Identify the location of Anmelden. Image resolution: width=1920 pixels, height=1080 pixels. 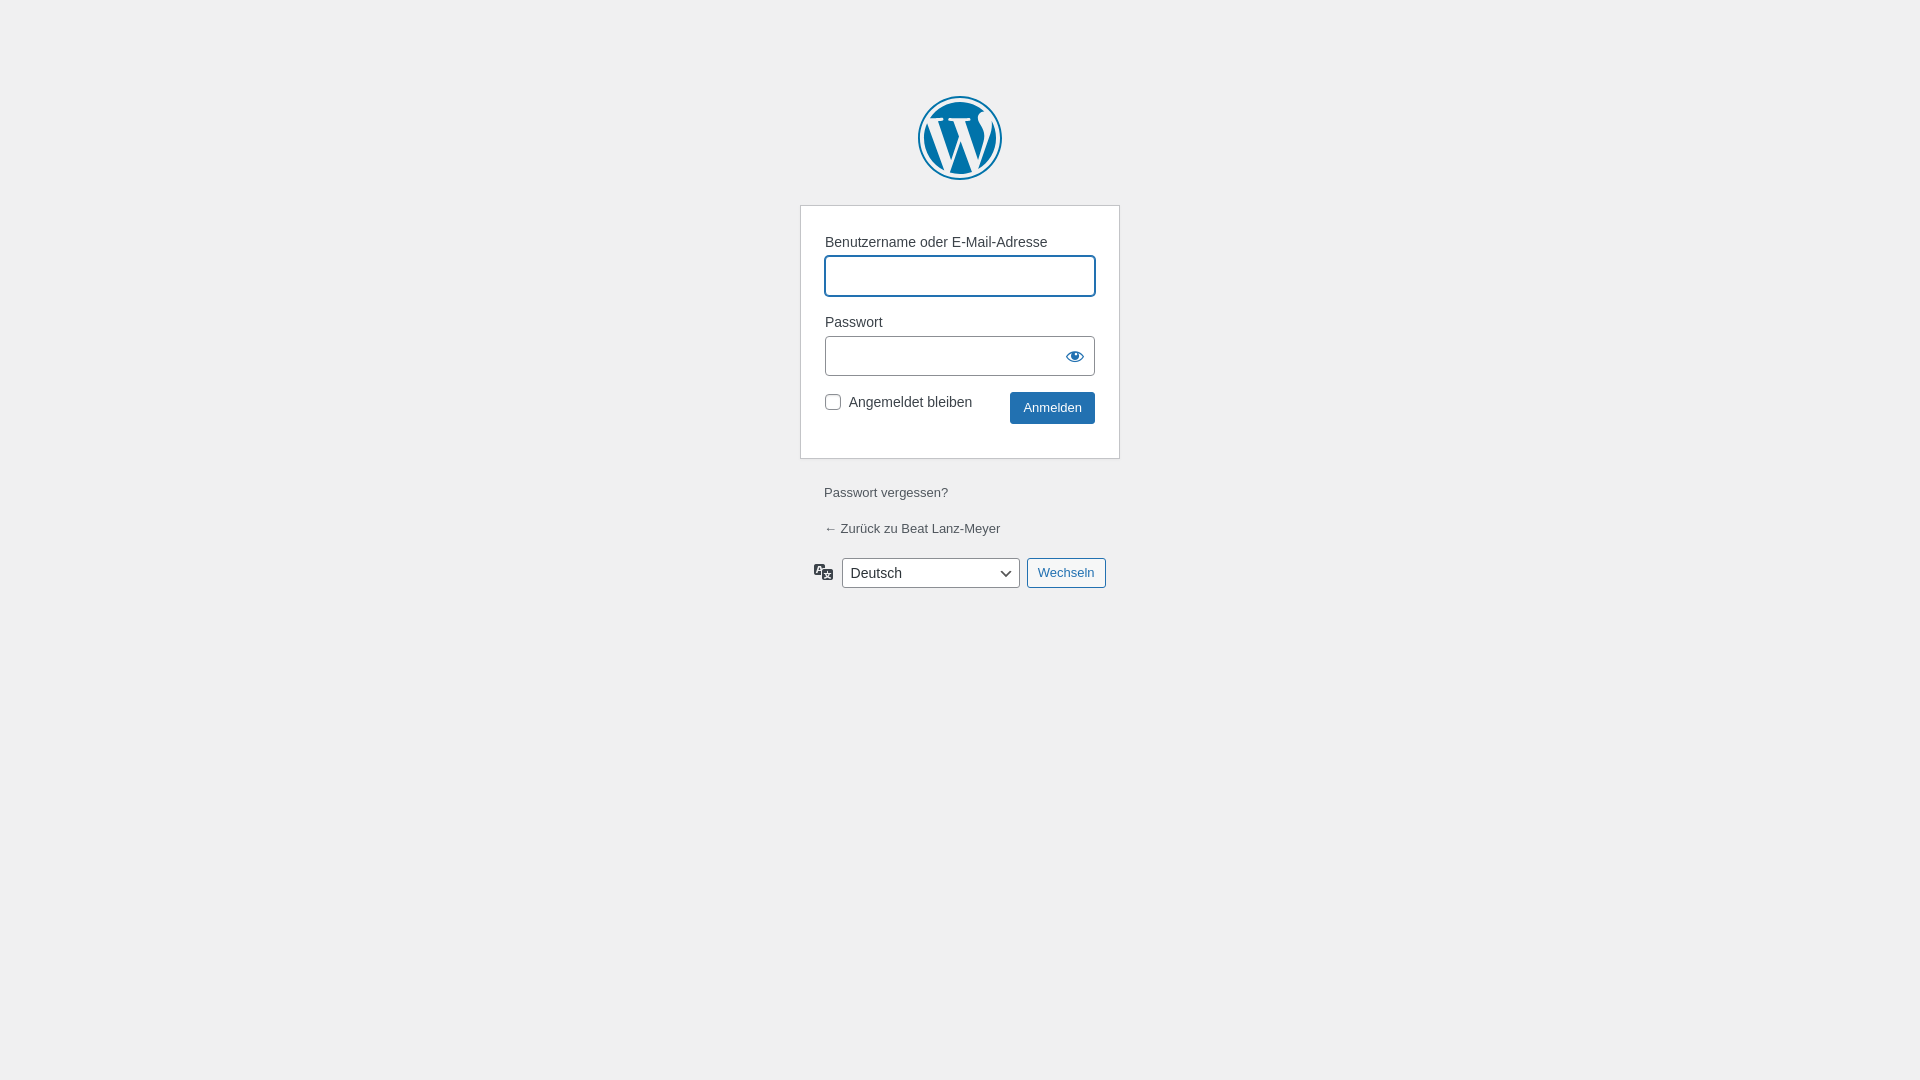
(1052, 408).